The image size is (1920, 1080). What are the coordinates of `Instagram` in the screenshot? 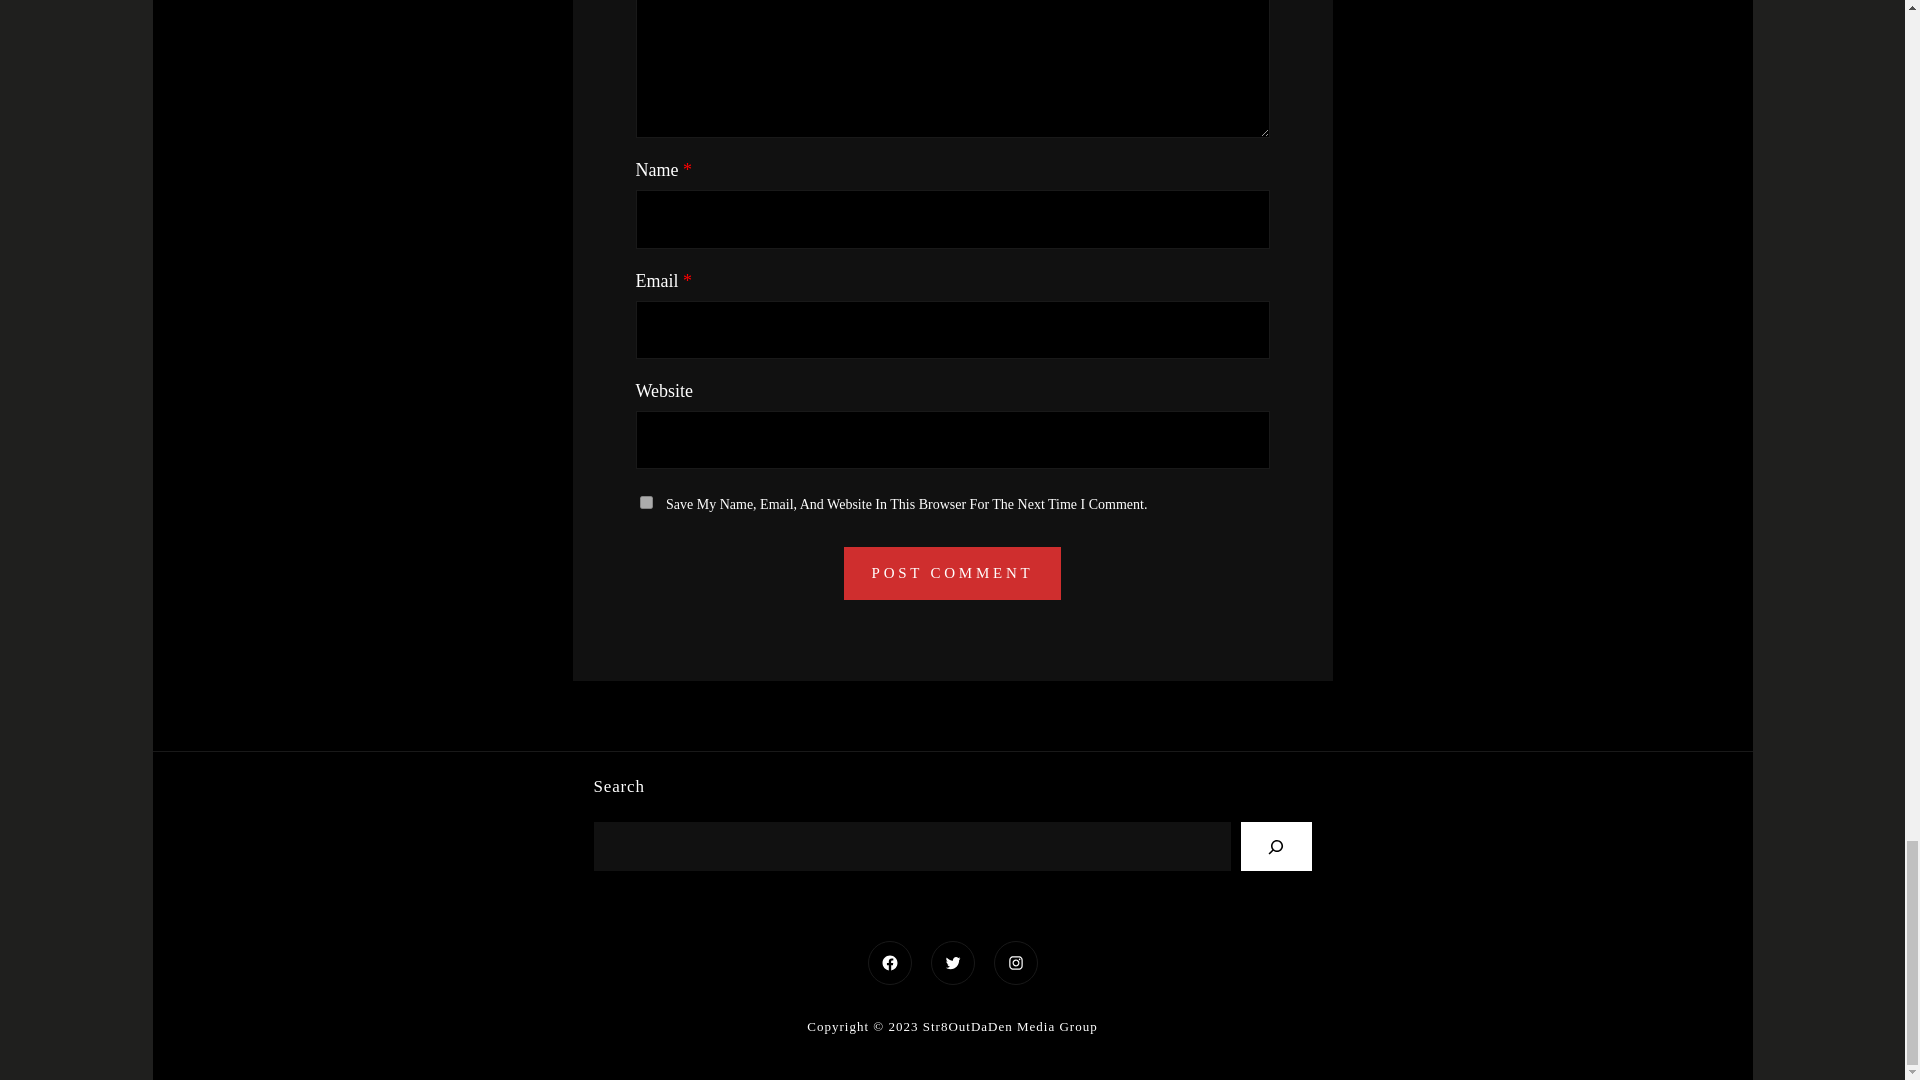 It's located at (1015, 963).